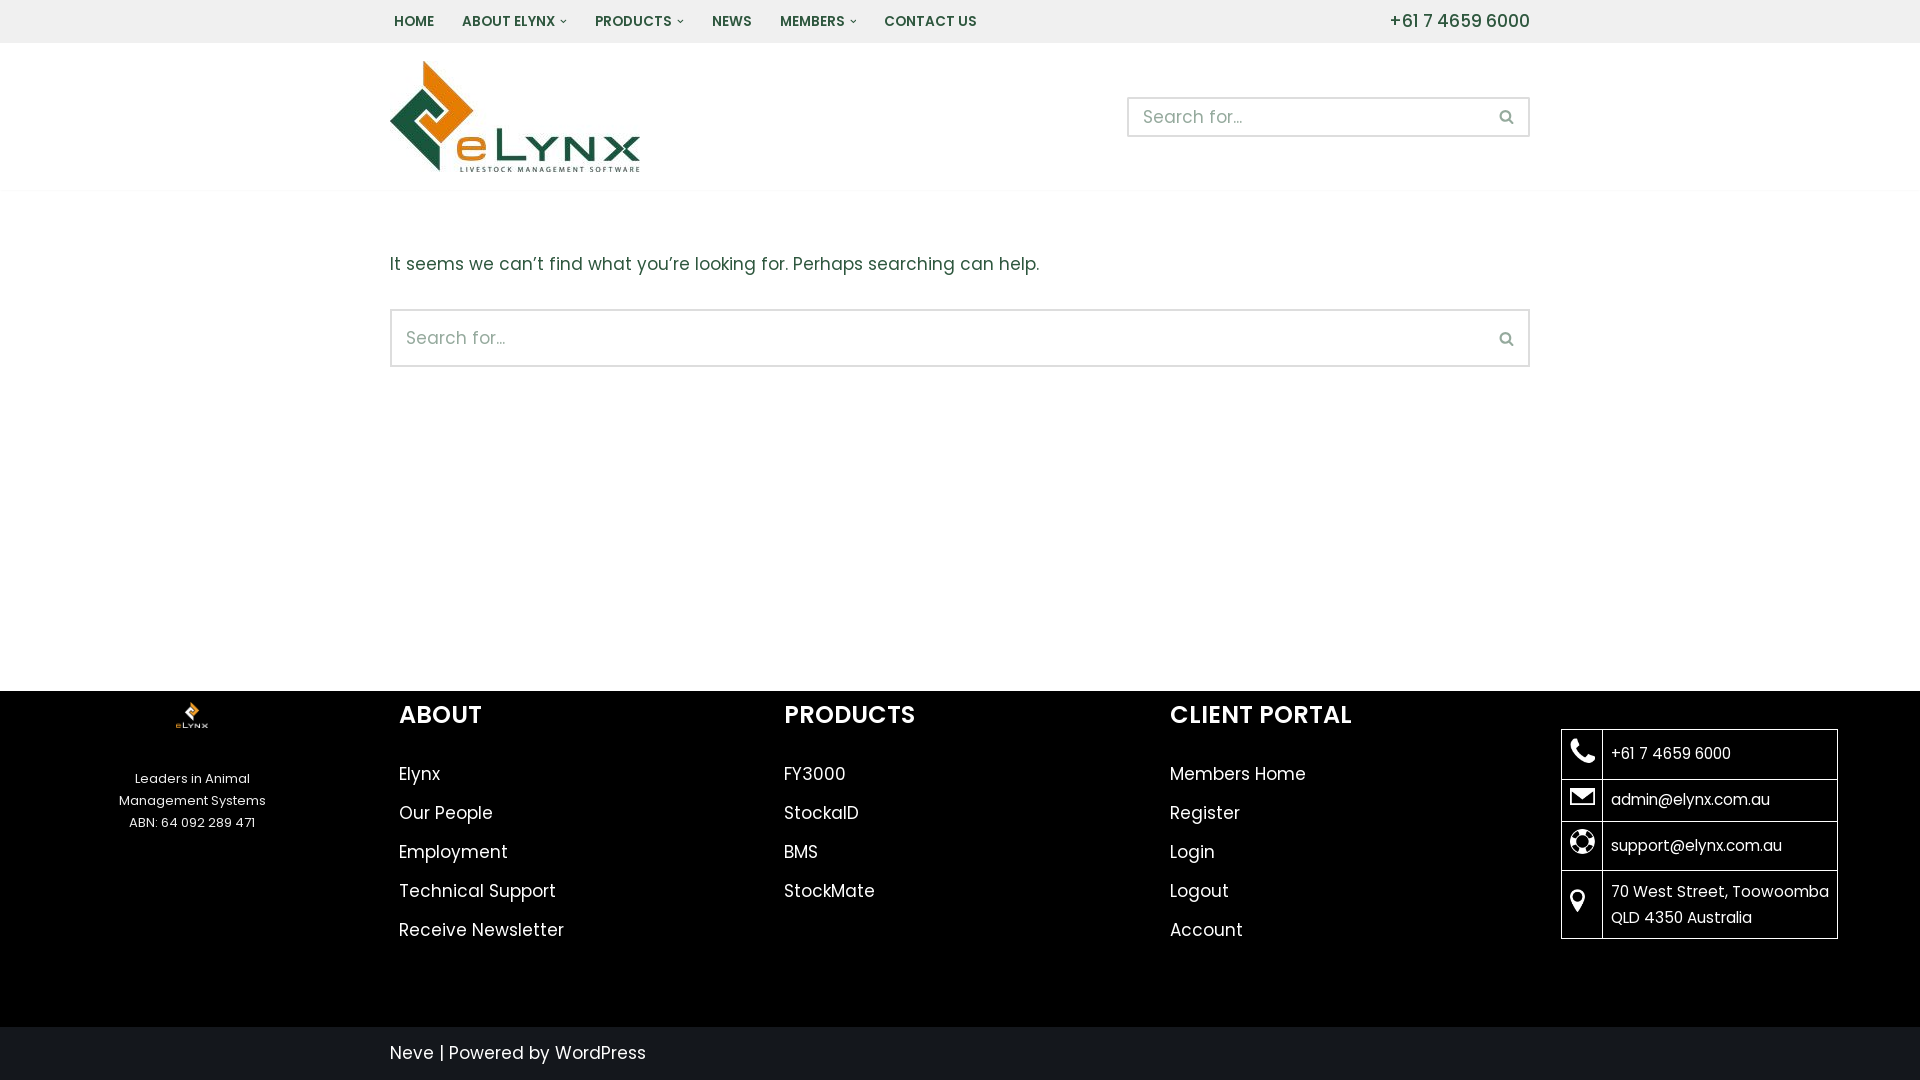 This screenshot has height=1080, width=1920. What do you see at coordinates (1206, 930) in the screenshot?
I see `Account` at bounding box center [1206, 930].